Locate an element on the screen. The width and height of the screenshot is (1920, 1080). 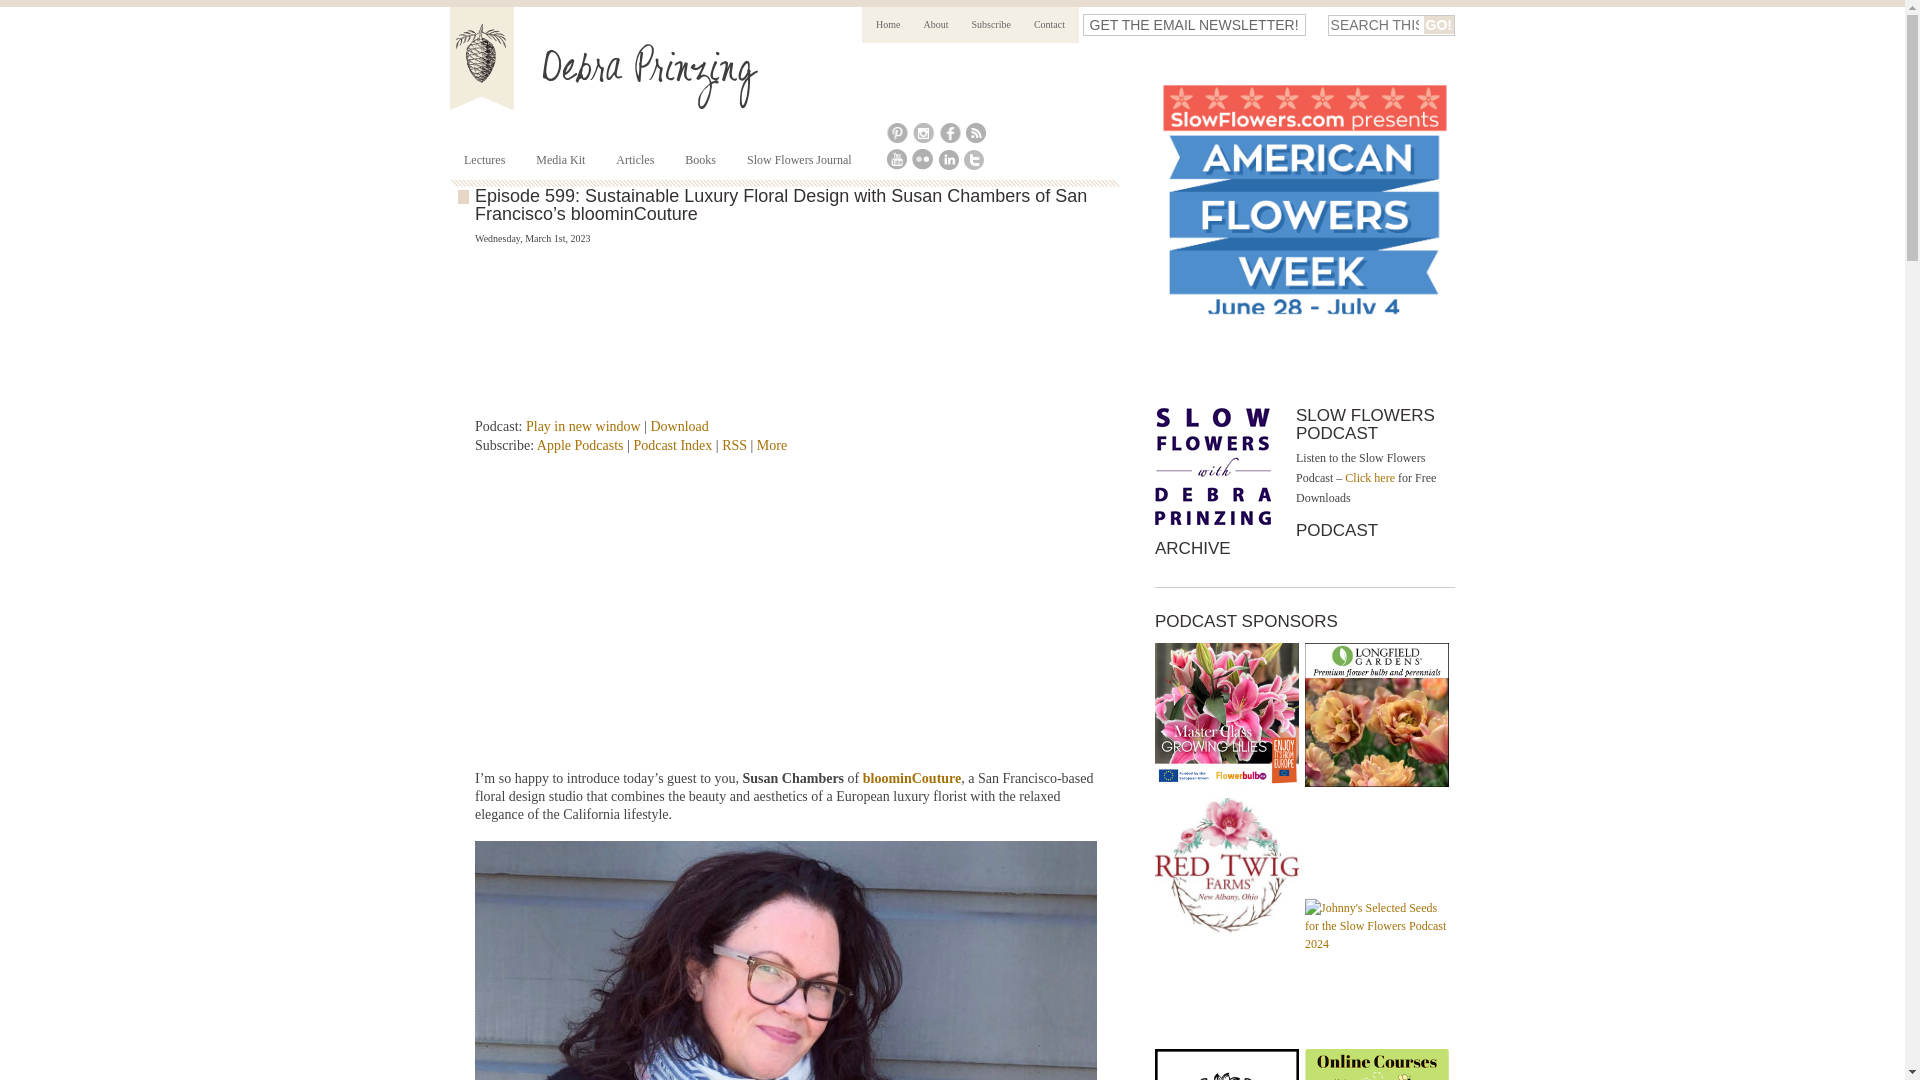
Articles is located at coordinates (634, 159).